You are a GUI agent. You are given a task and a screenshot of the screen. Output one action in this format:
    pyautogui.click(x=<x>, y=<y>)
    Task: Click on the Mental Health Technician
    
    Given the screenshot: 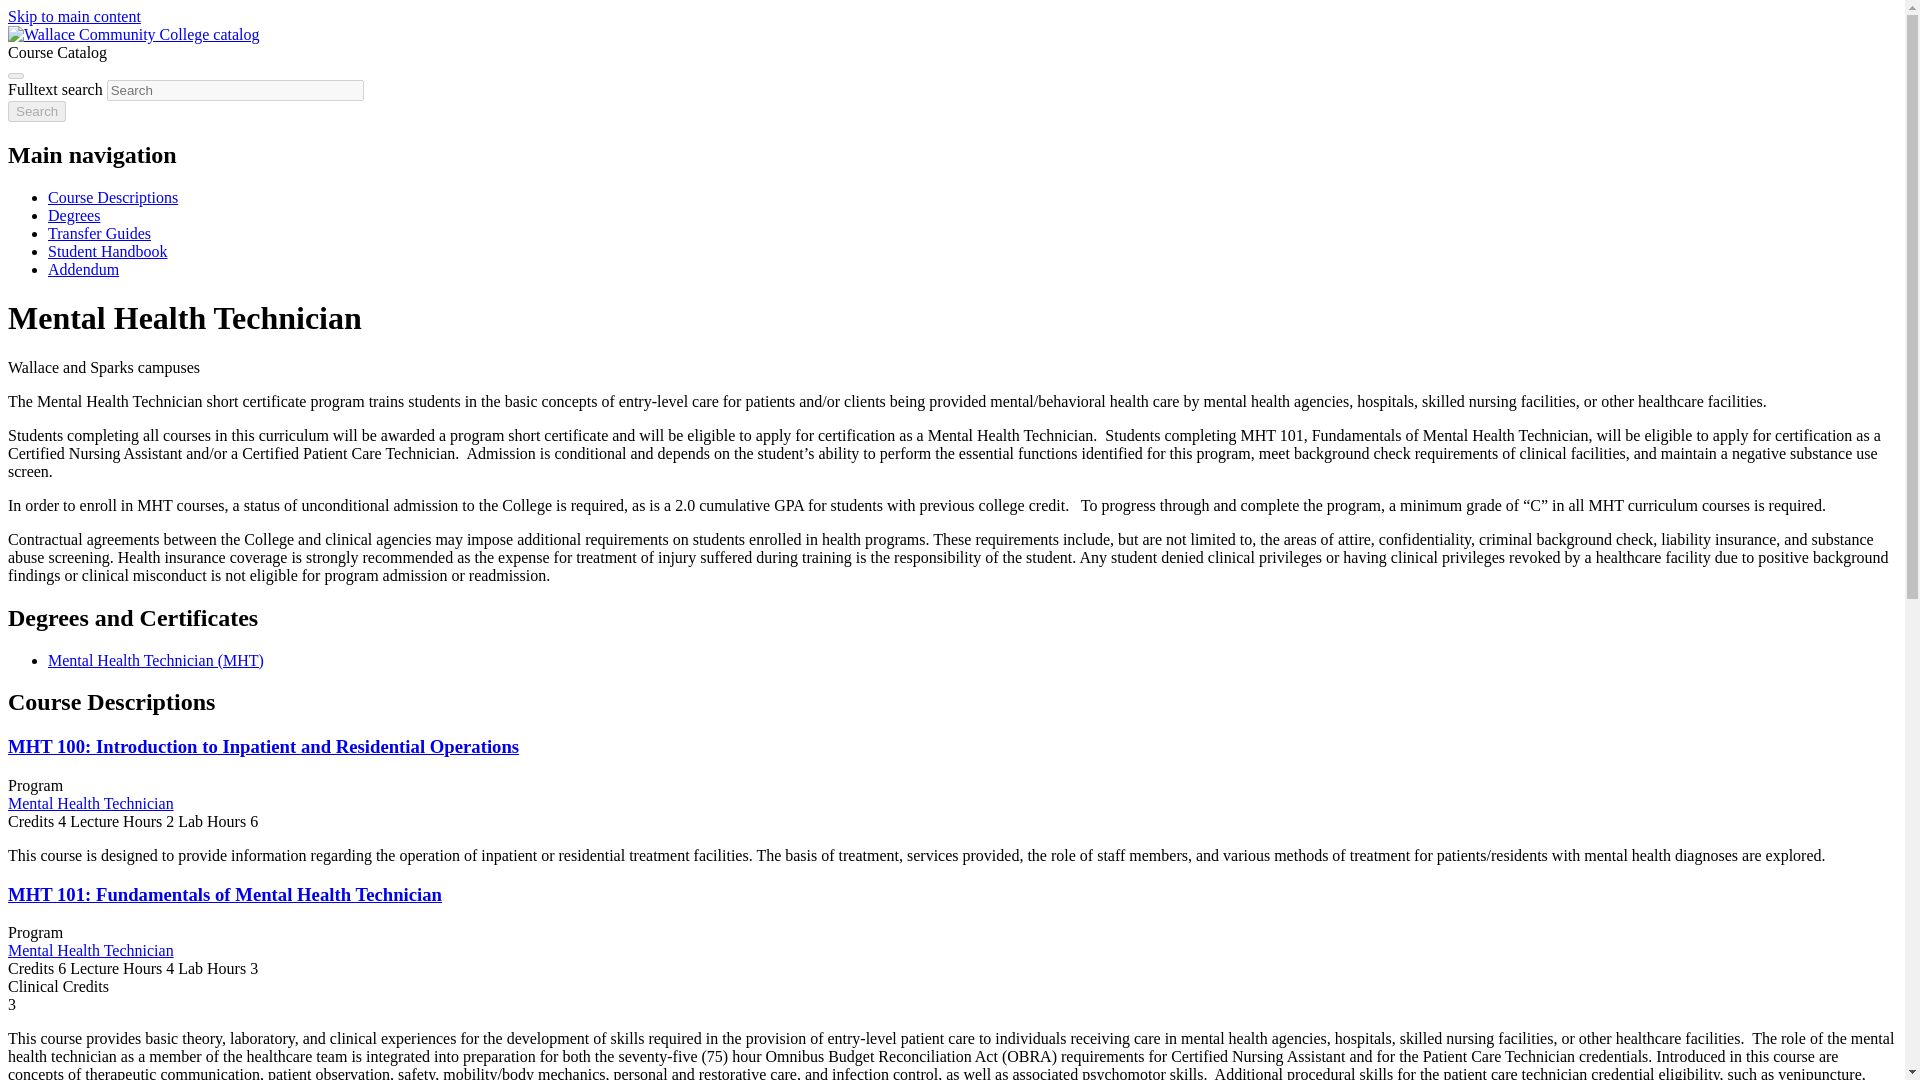 What is the action you would take?
    pyautogui.click(x=90, y=803)
    